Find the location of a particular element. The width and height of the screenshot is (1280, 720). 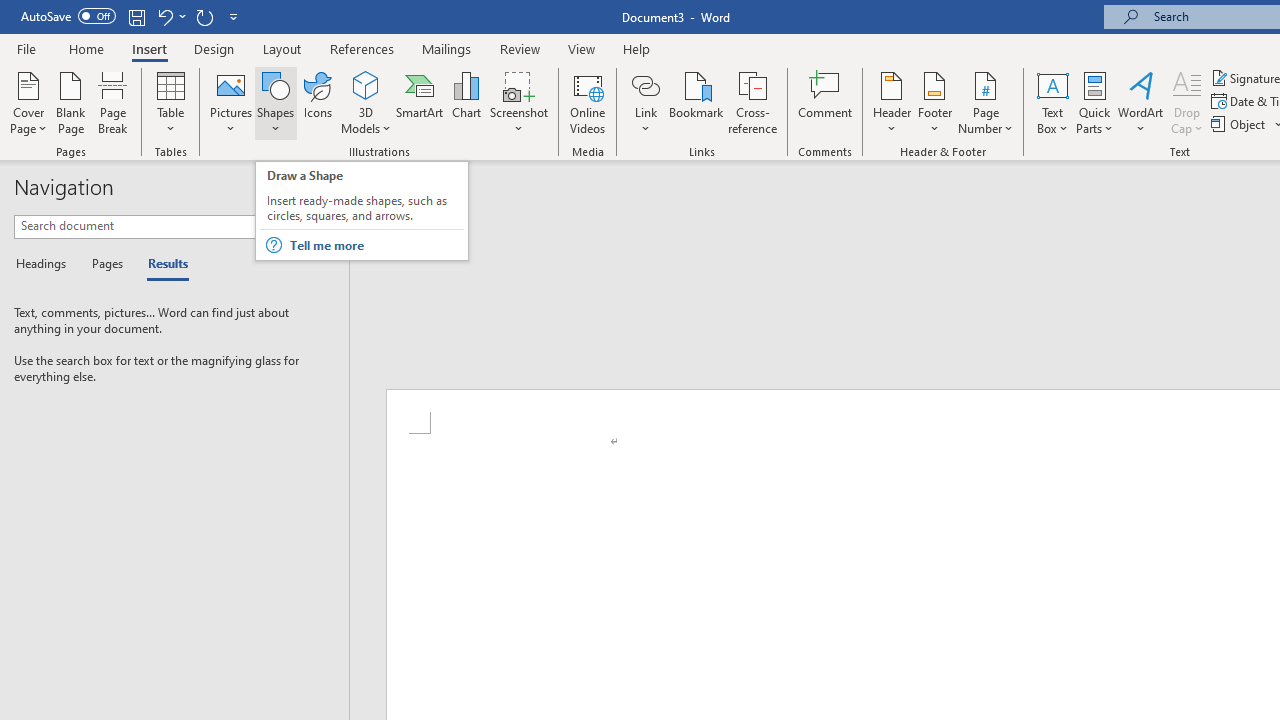

Link is located at coordinates (645, 84).